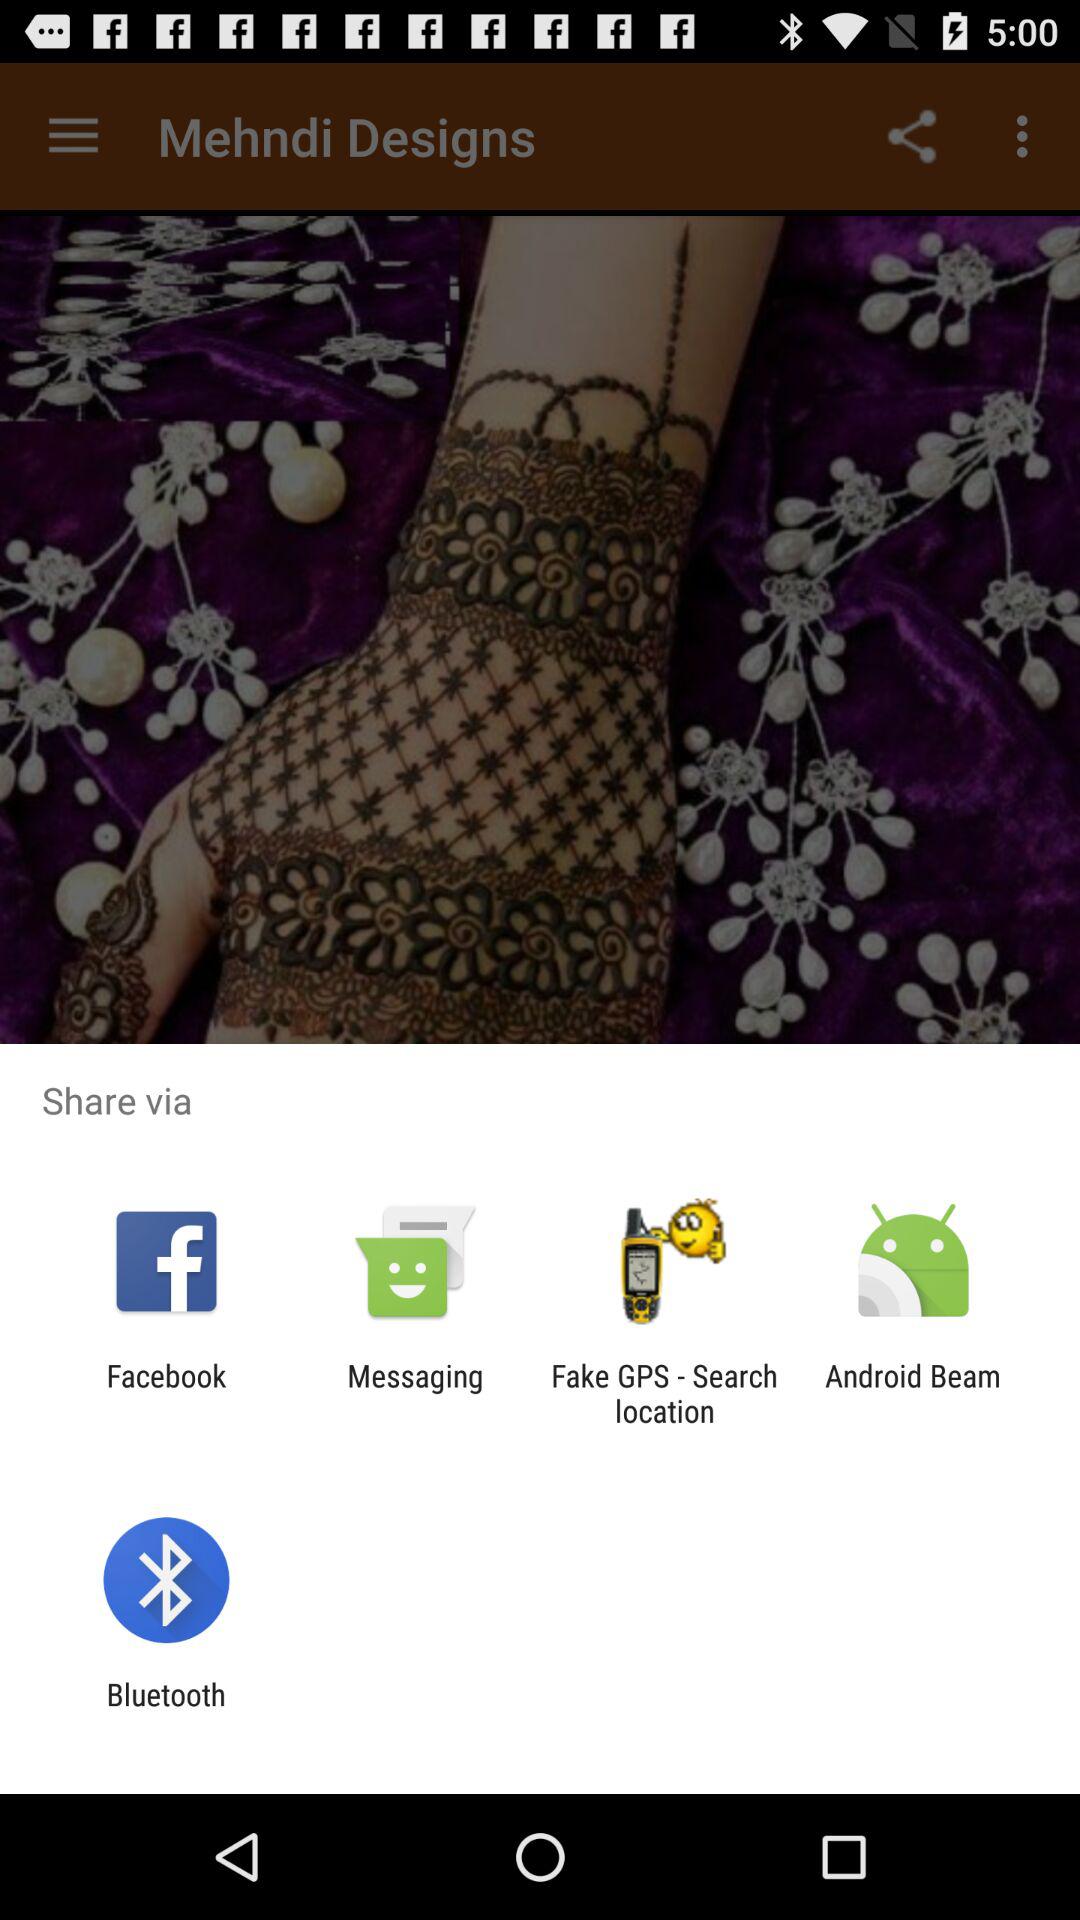 This screenshot has width=1080, height=1920. Describe the element at coordinates (415, 1393) in the screenshot. I see `select the item next to the facebook item` at that location.